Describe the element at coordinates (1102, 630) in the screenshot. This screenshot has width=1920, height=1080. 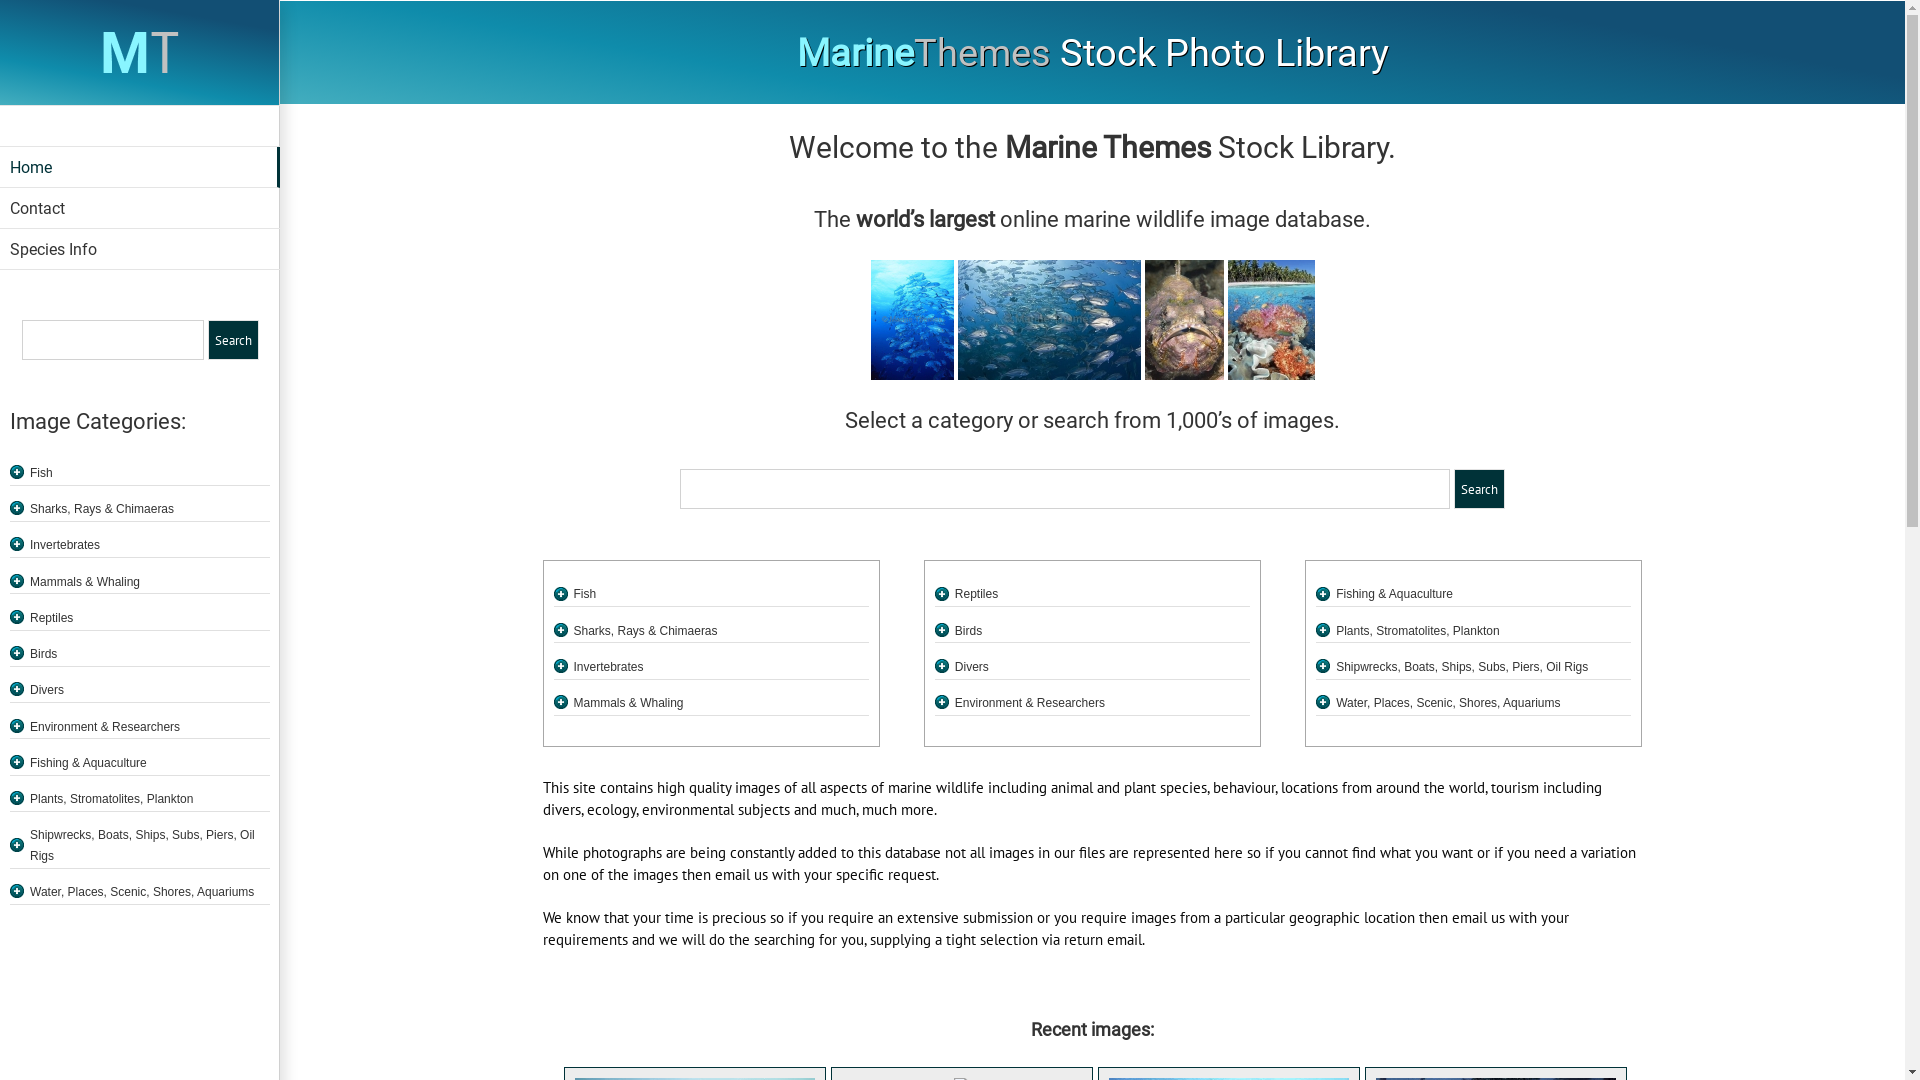
I see `Birds` at that location.